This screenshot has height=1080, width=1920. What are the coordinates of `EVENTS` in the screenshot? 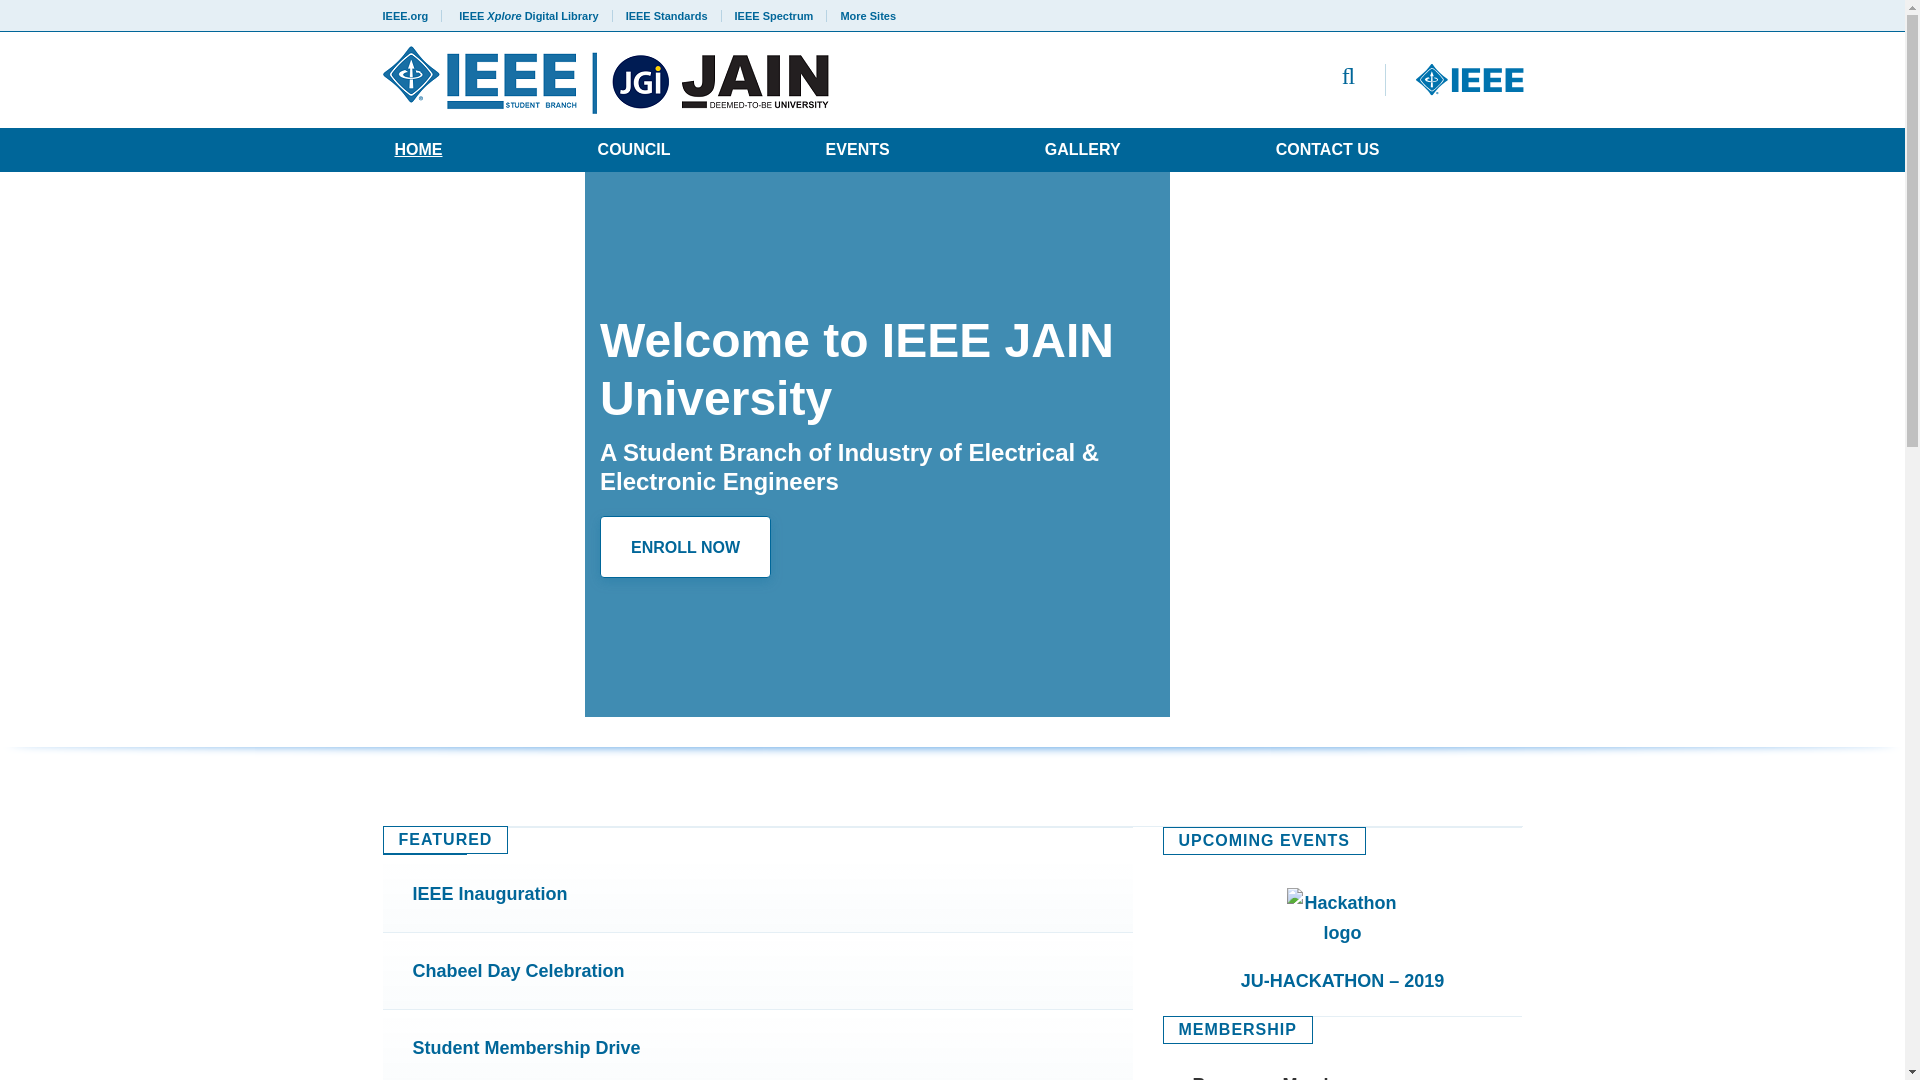 It's located at (858, 149).